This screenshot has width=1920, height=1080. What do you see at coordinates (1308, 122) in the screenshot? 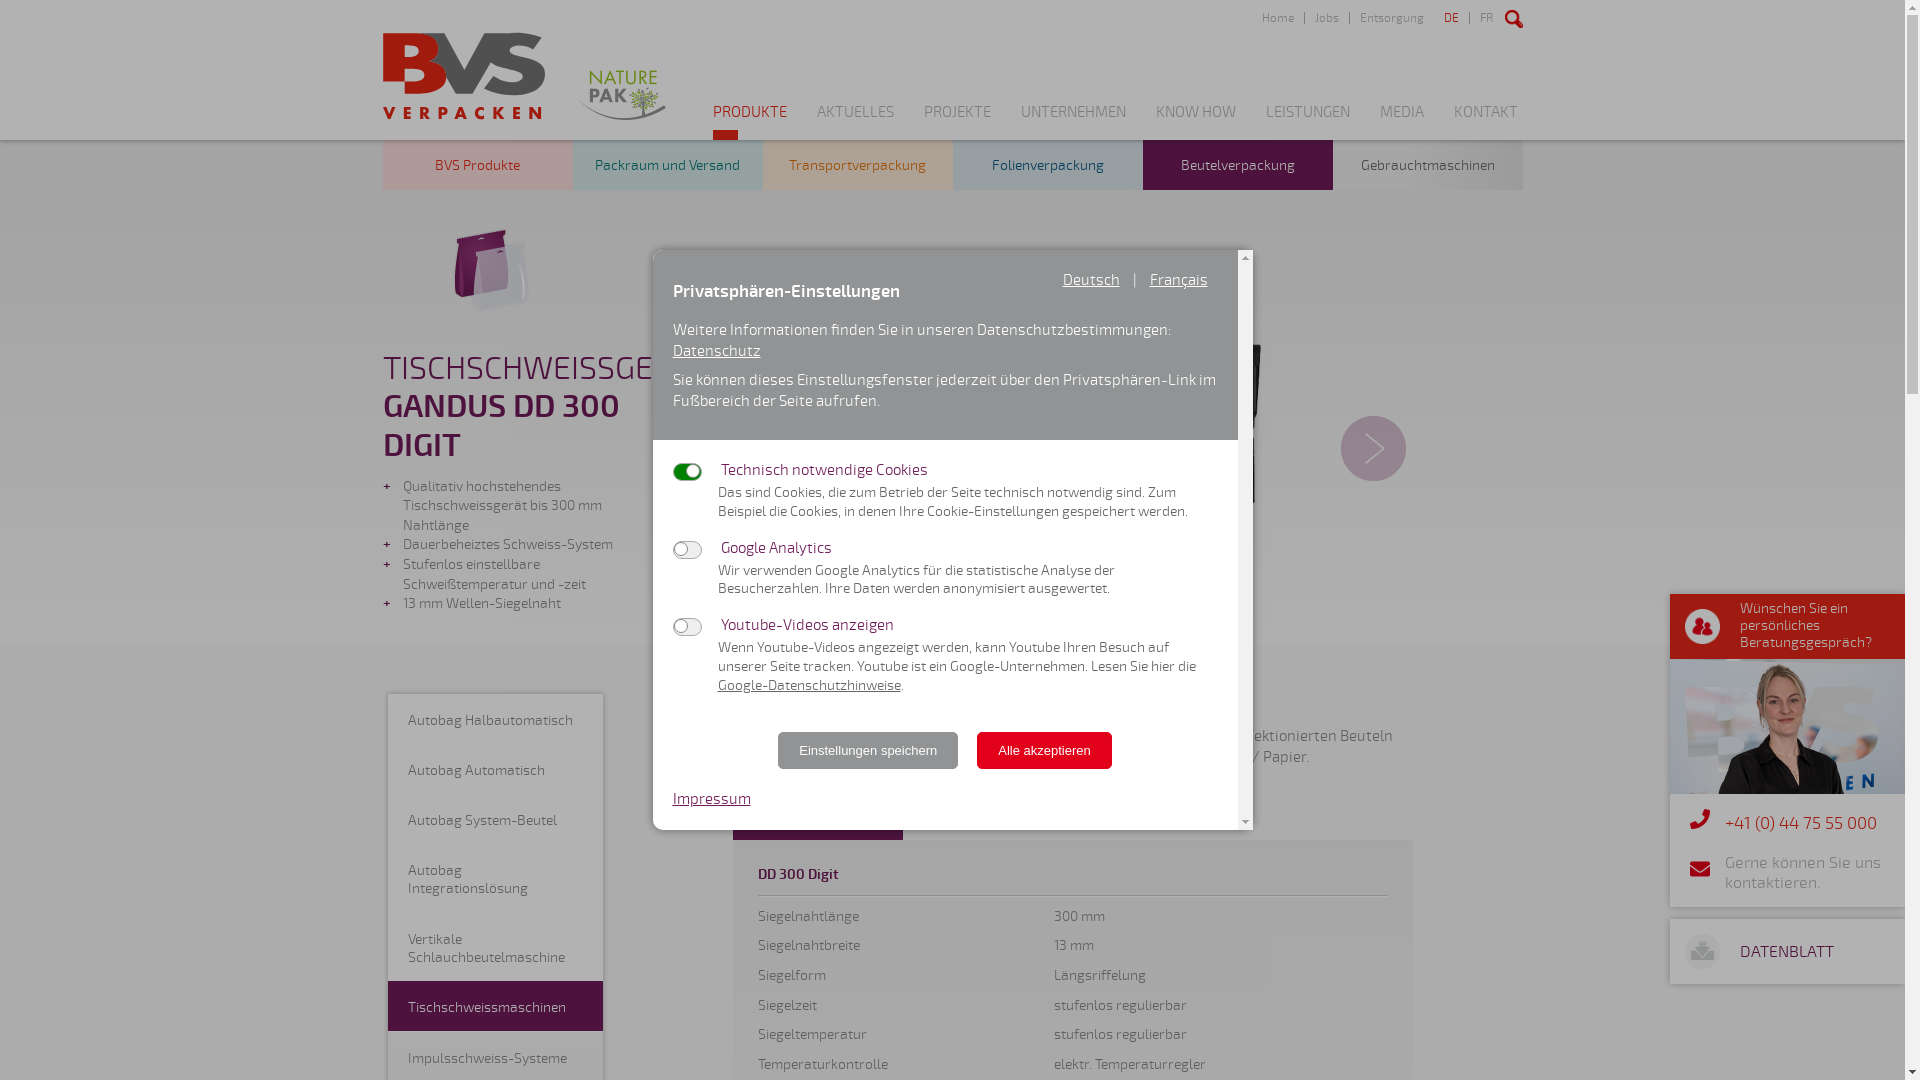
I see `LEISTUNGEN` at bounding box center [1308, 122].